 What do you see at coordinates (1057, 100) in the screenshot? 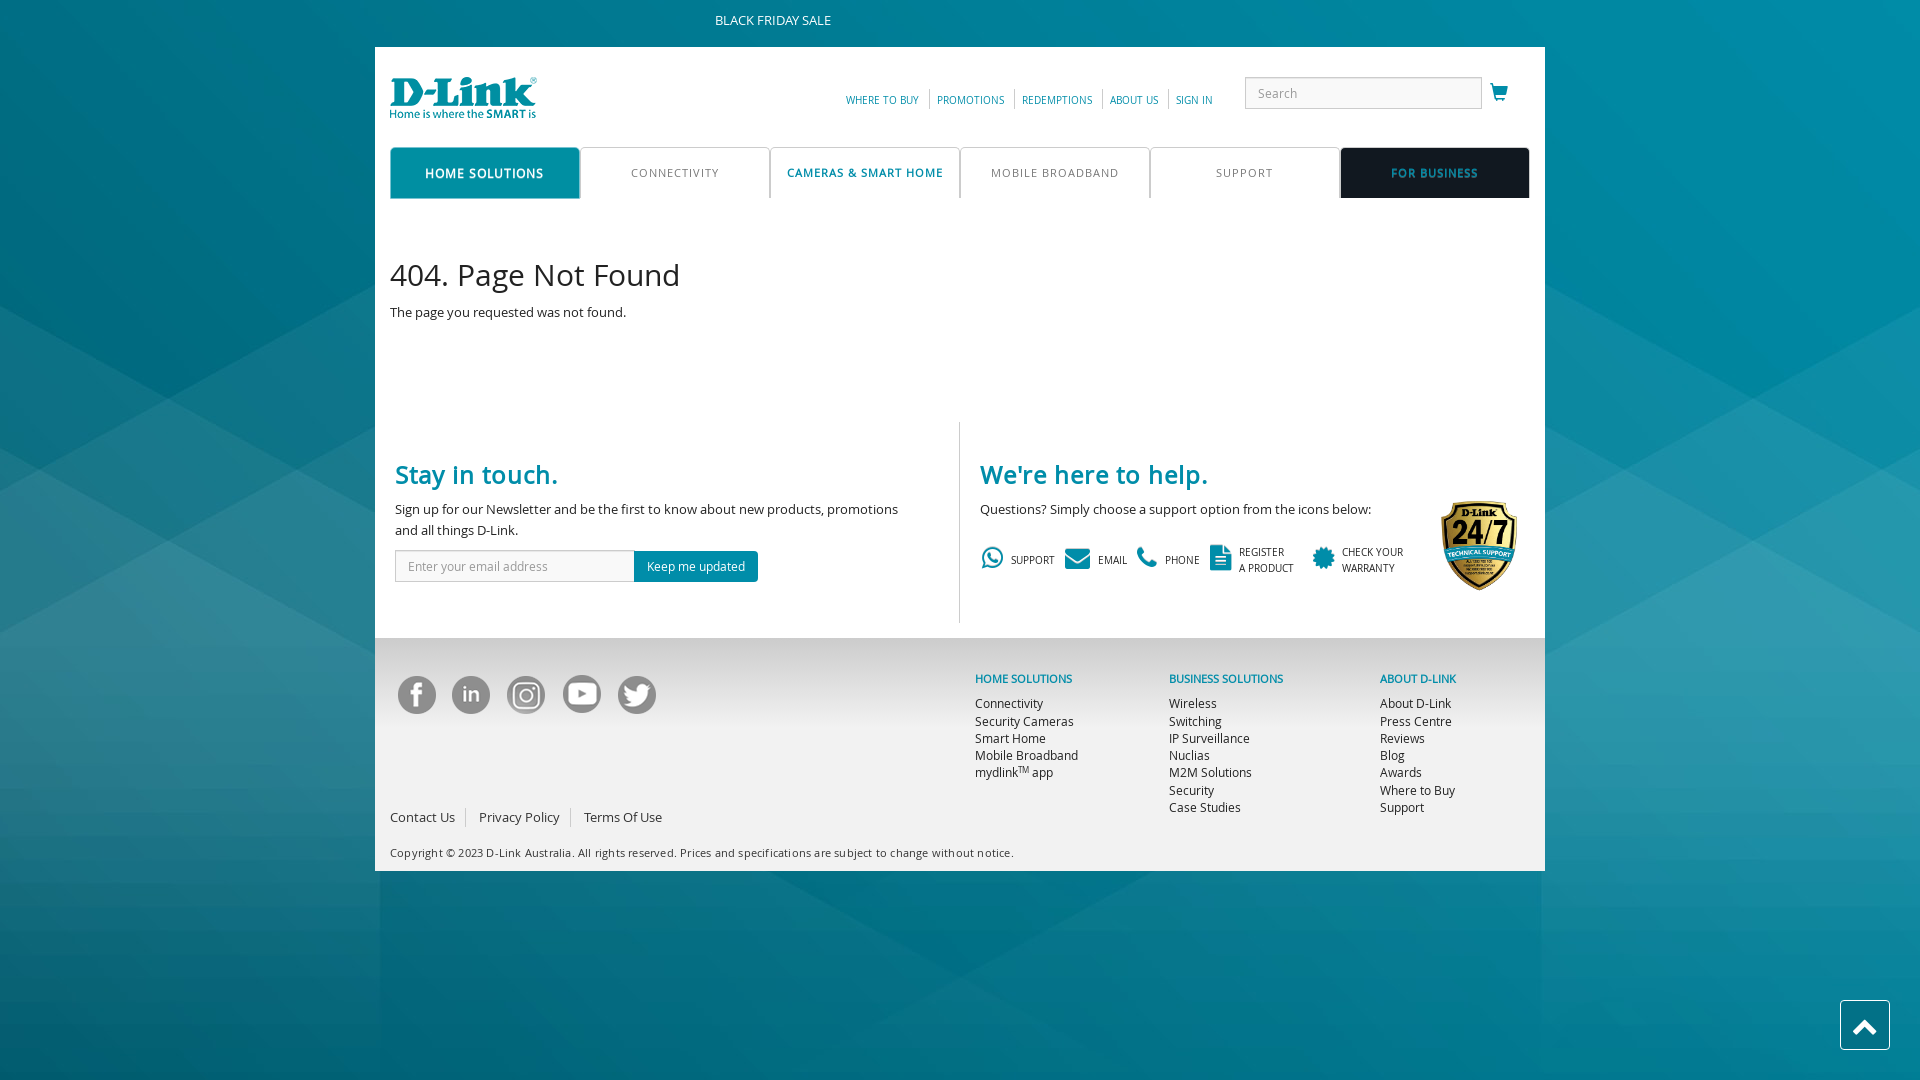
I see `REDEMPTIONS` at bounding box center [1057, 100].